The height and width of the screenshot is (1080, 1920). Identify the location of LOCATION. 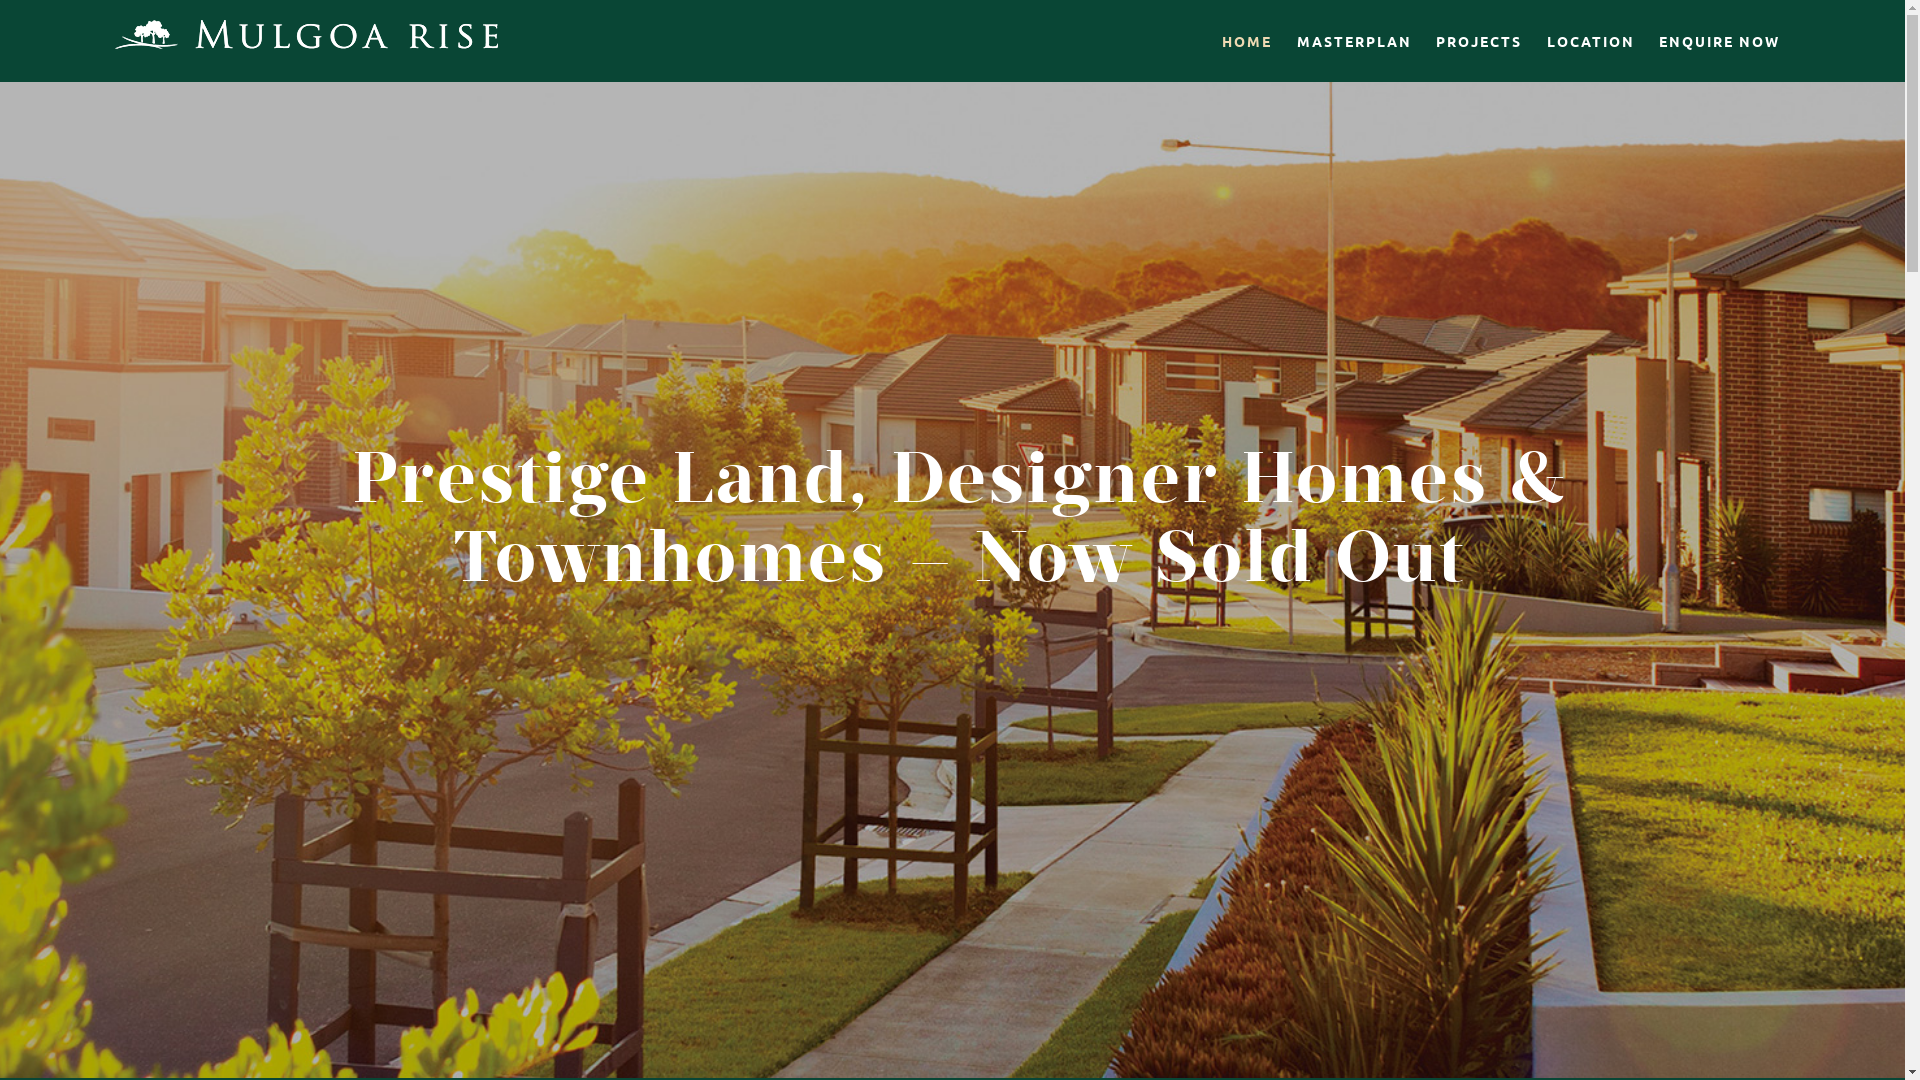
(1591, 41).